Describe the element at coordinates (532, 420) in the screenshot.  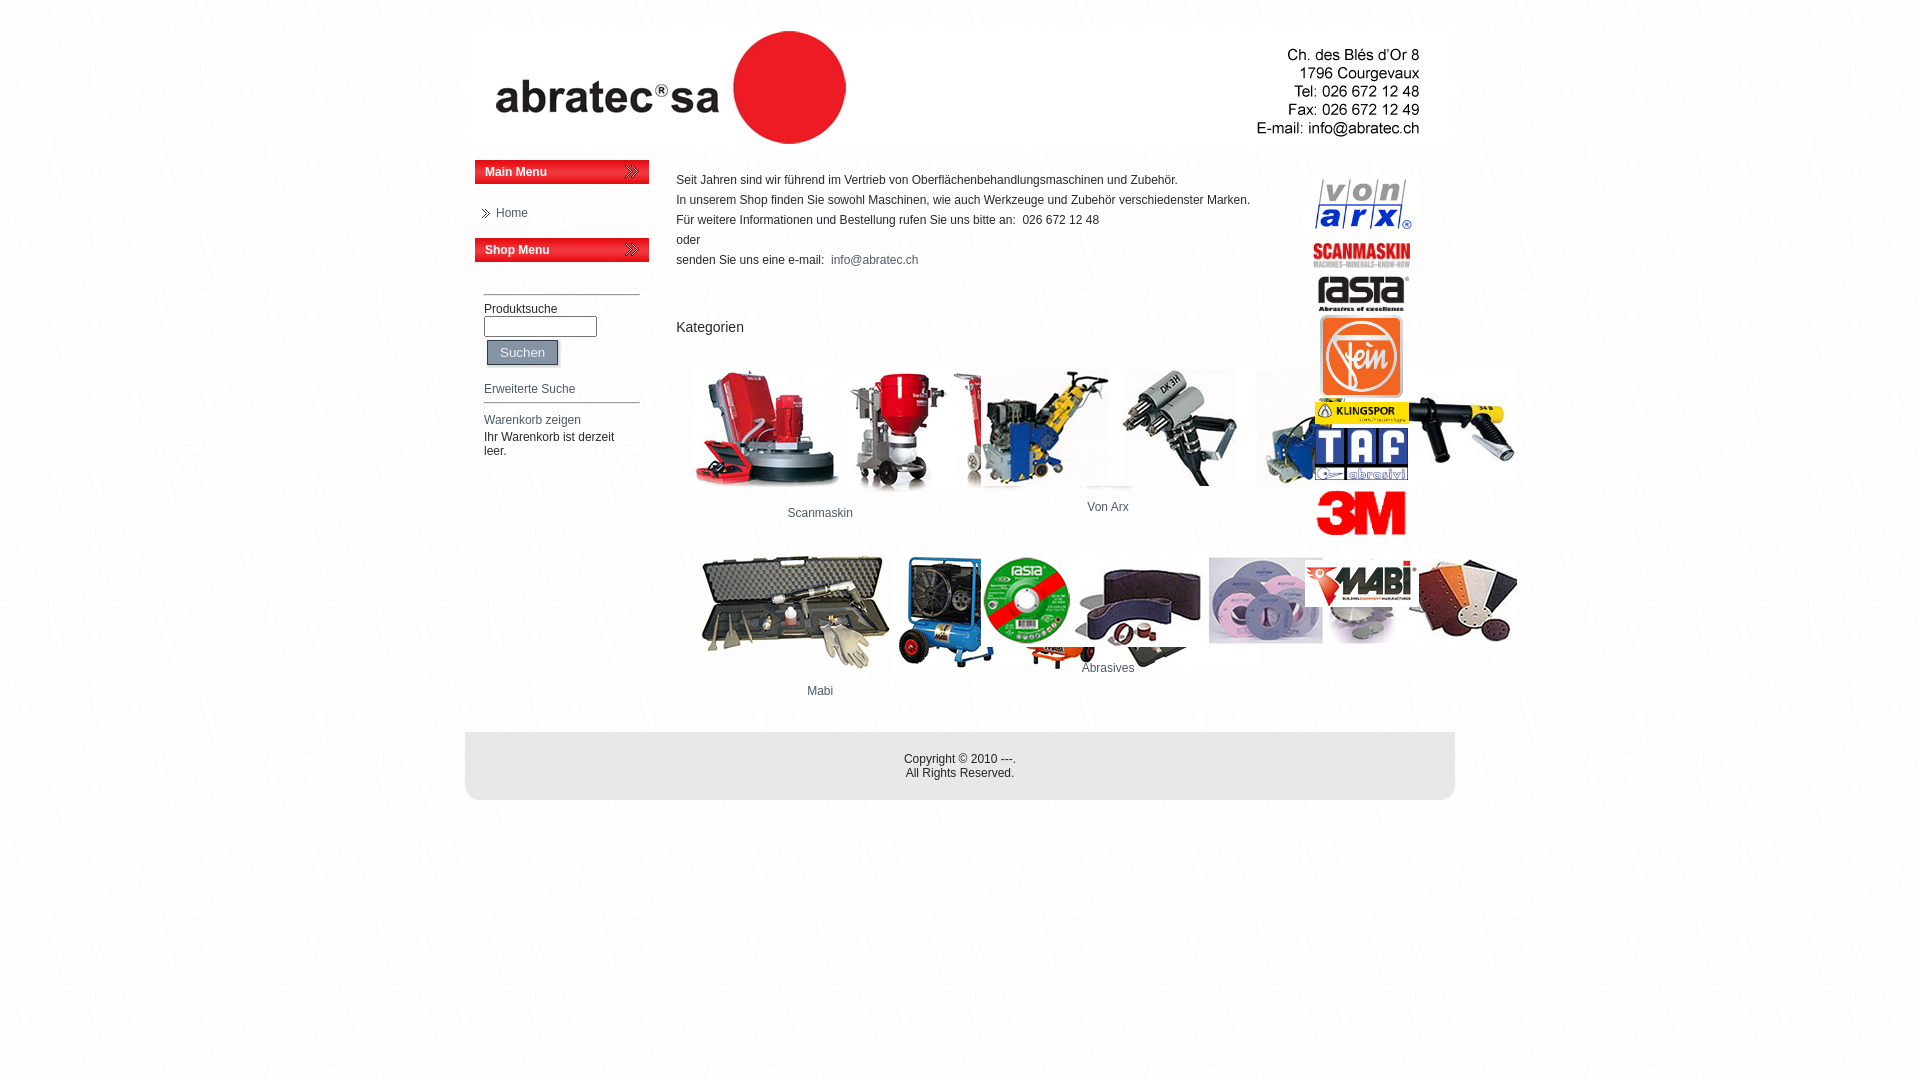
I see `Warenkorb zeigen` at that location.